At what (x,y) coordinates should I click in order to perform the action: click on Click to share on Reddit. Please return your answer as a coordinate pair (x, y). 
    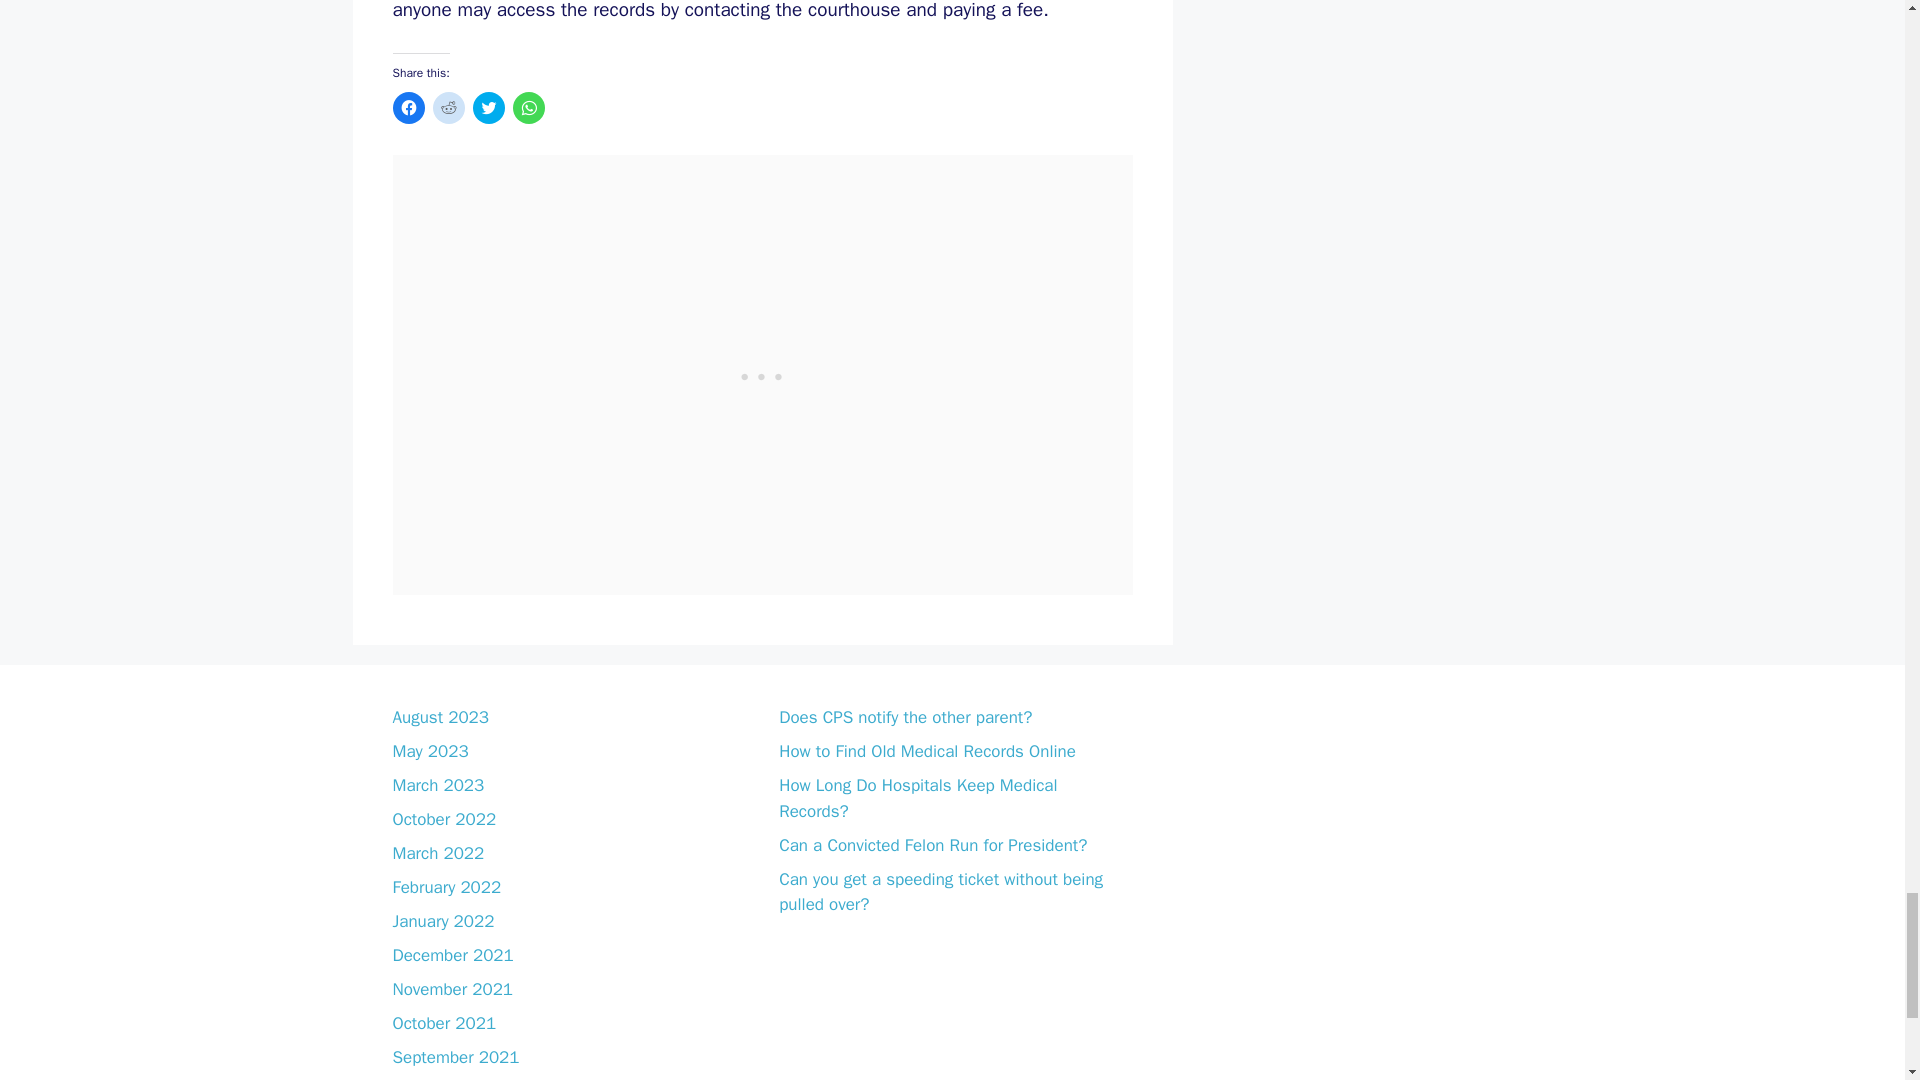
    Looking at the image, I should click on (448, 108).